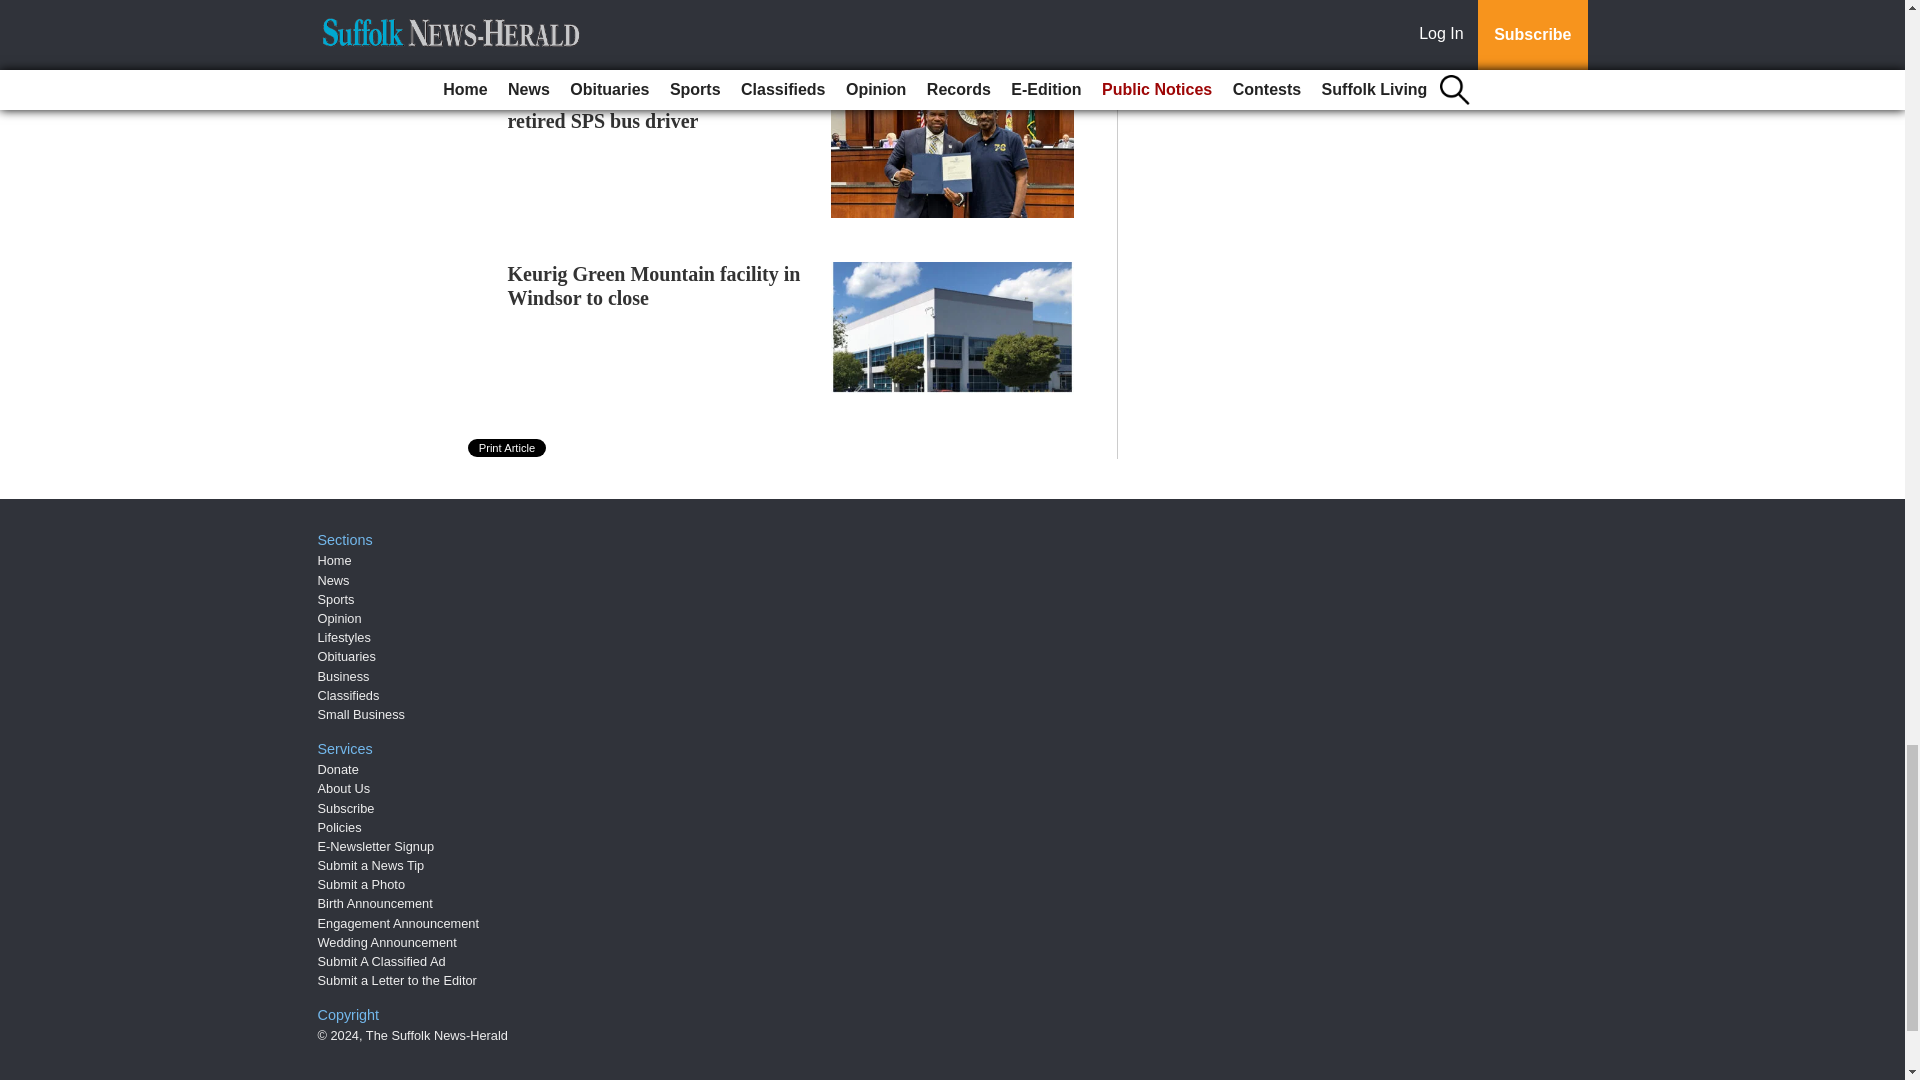 This screenshot has width=1920, height=1080. Describe the element at coordinates (336, 598) in the screenshot. I see `Sports` at that location.